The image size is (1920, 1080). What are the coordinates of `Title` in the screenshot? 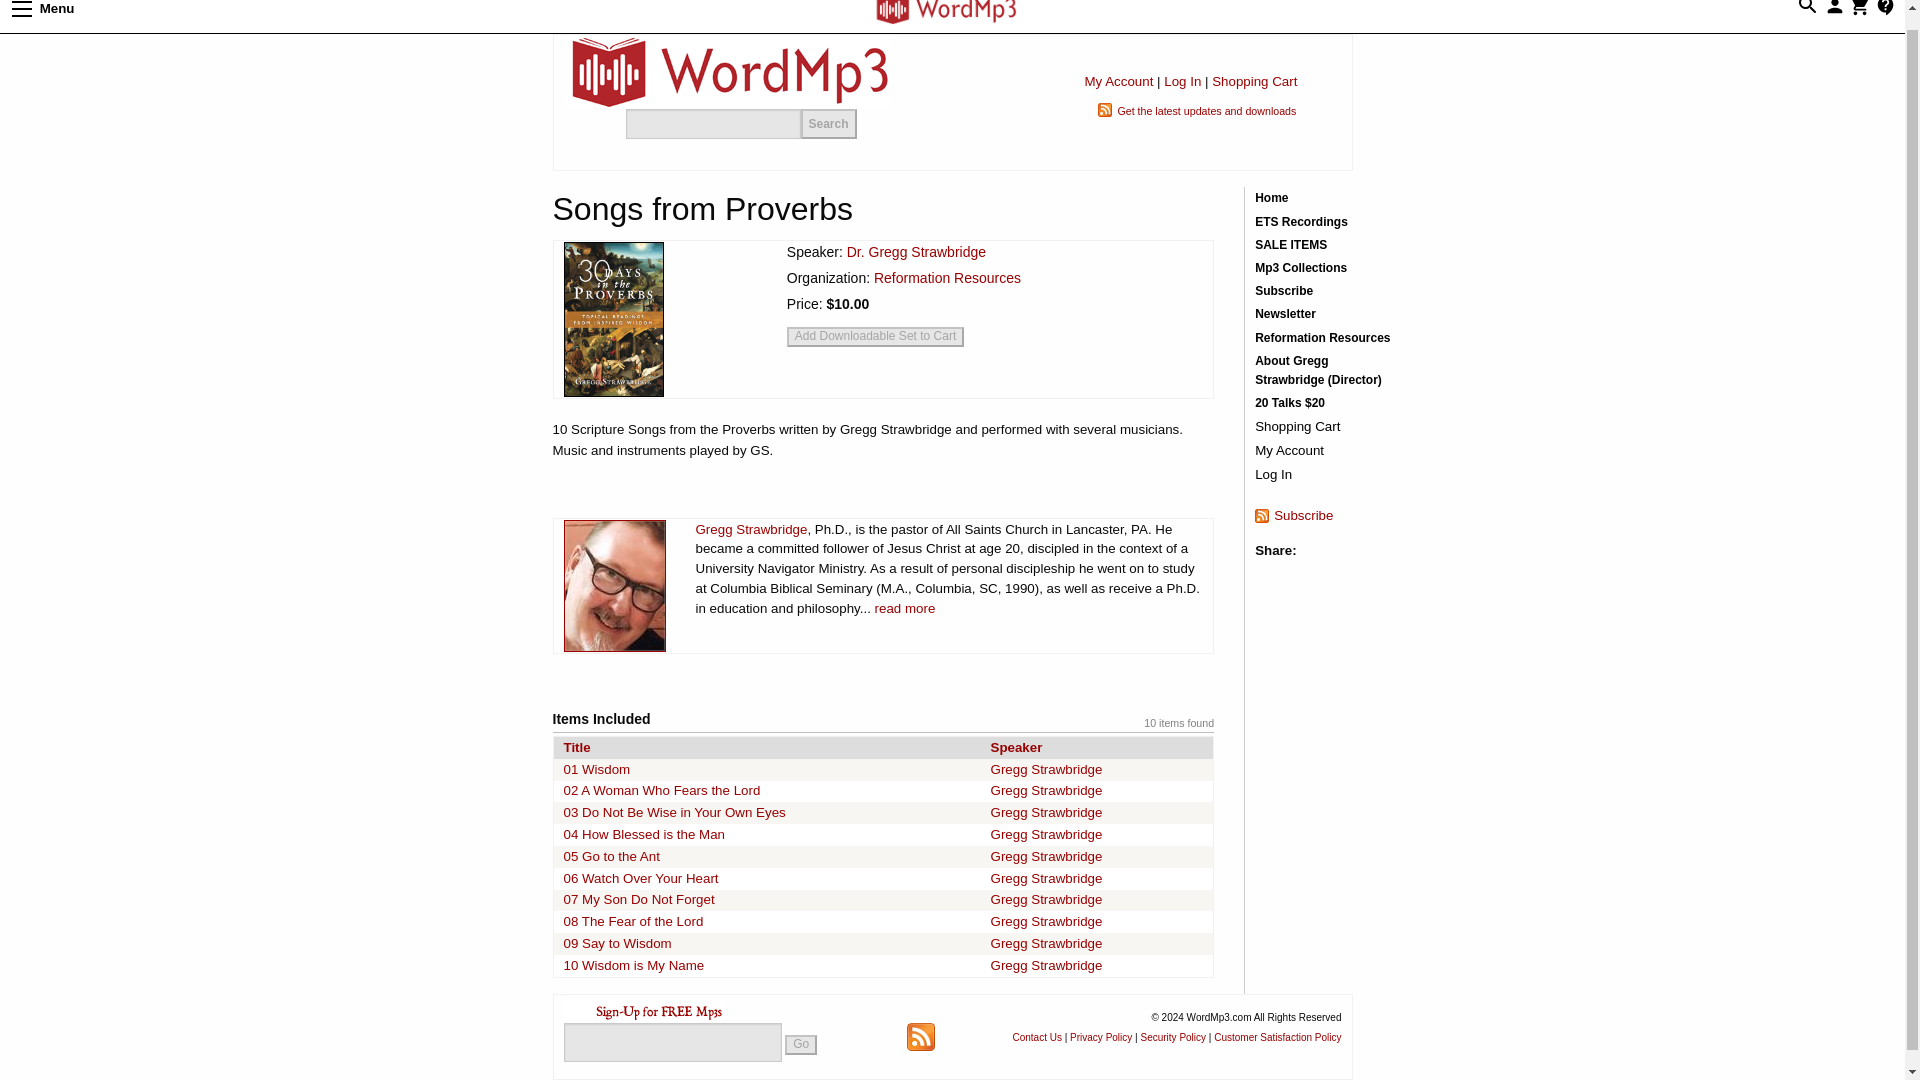 It's located at (578, 746).